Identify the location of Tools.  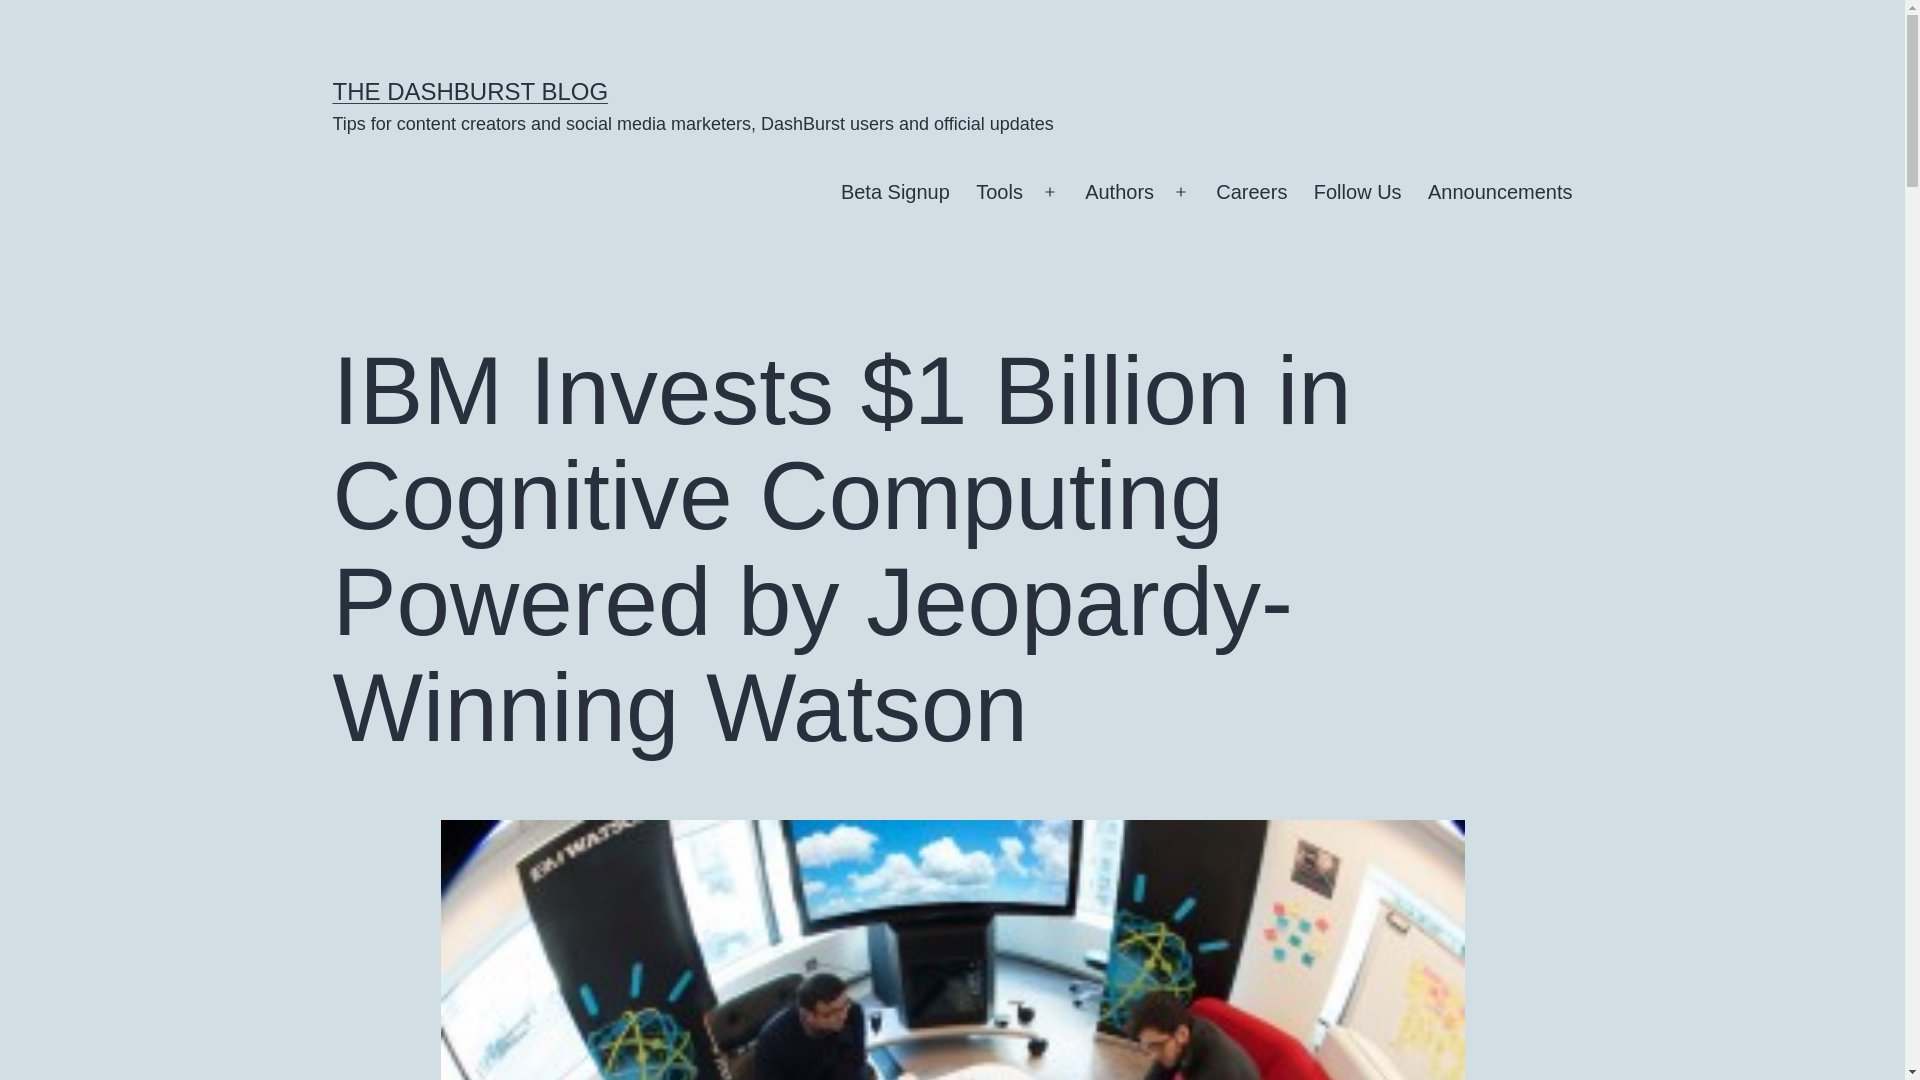
(1000, 192).